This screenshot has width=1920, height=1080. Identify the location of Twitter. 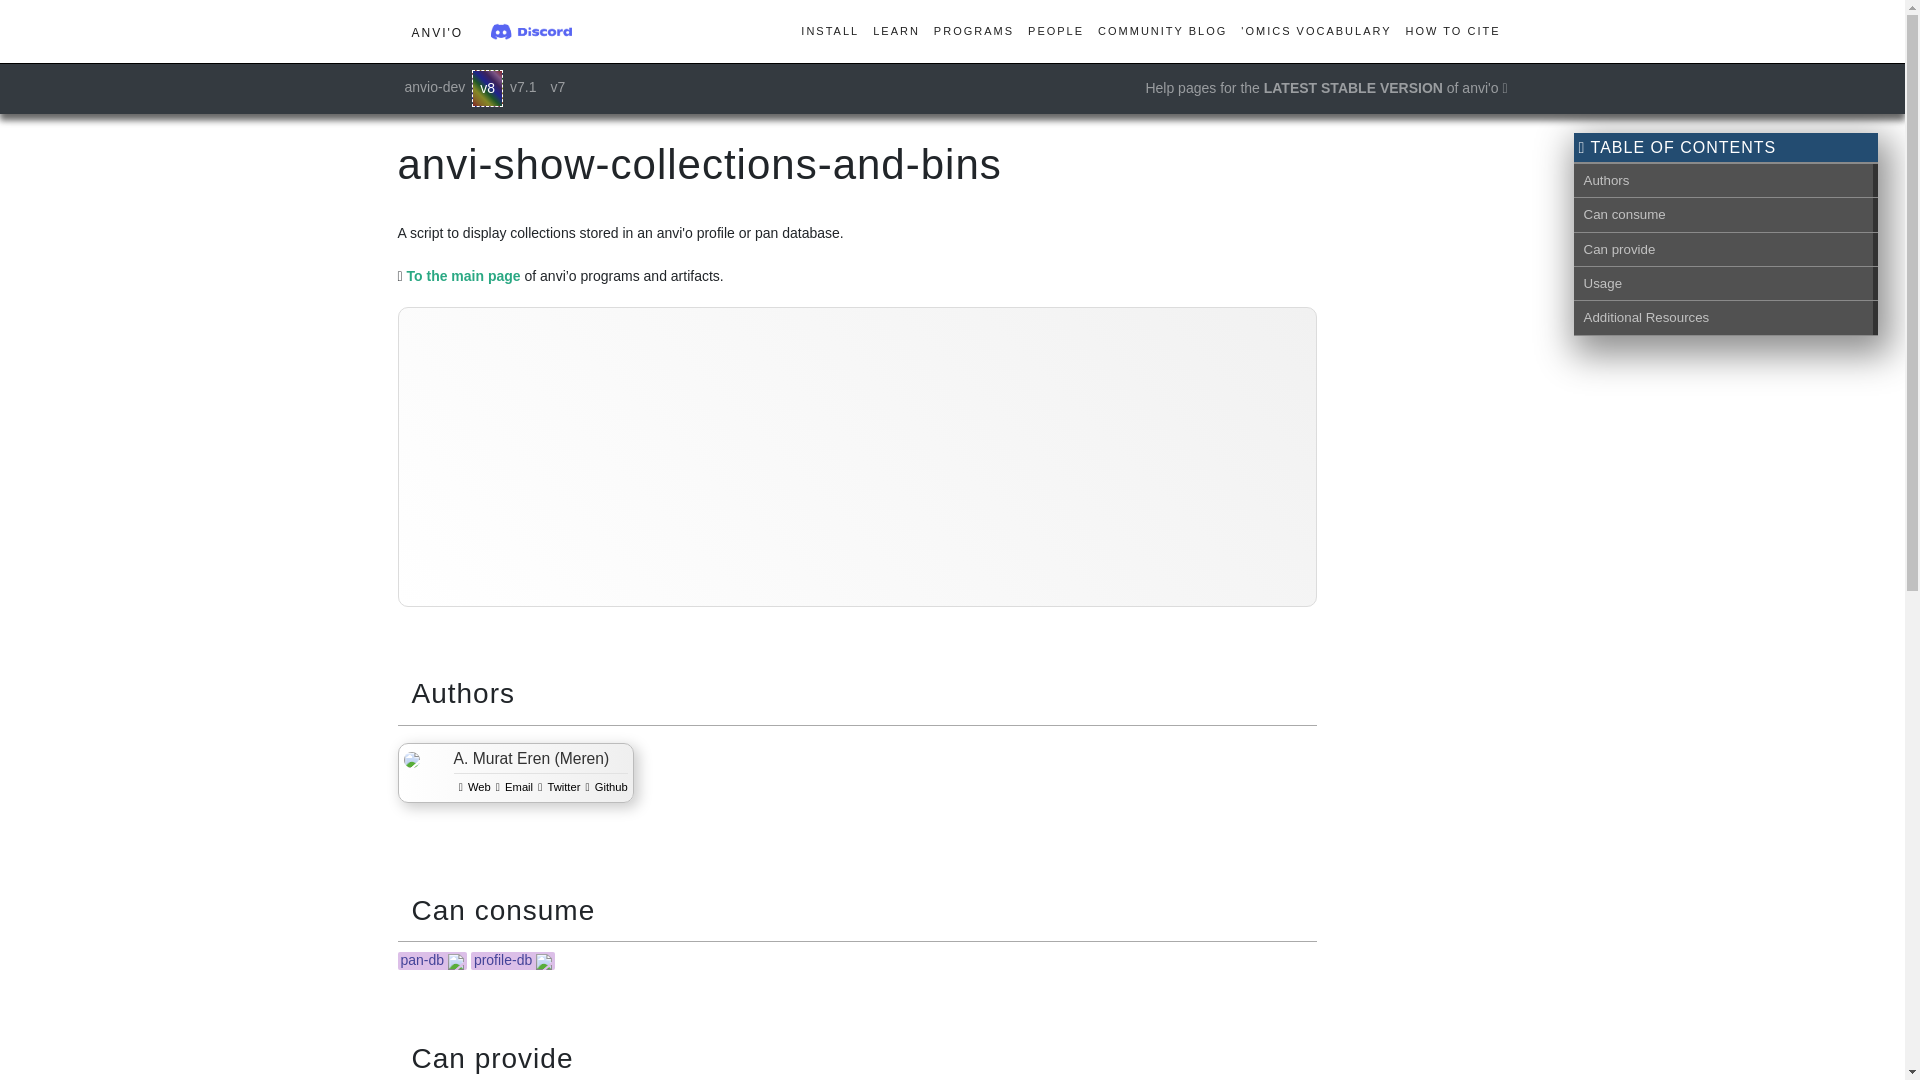
(556, 786).